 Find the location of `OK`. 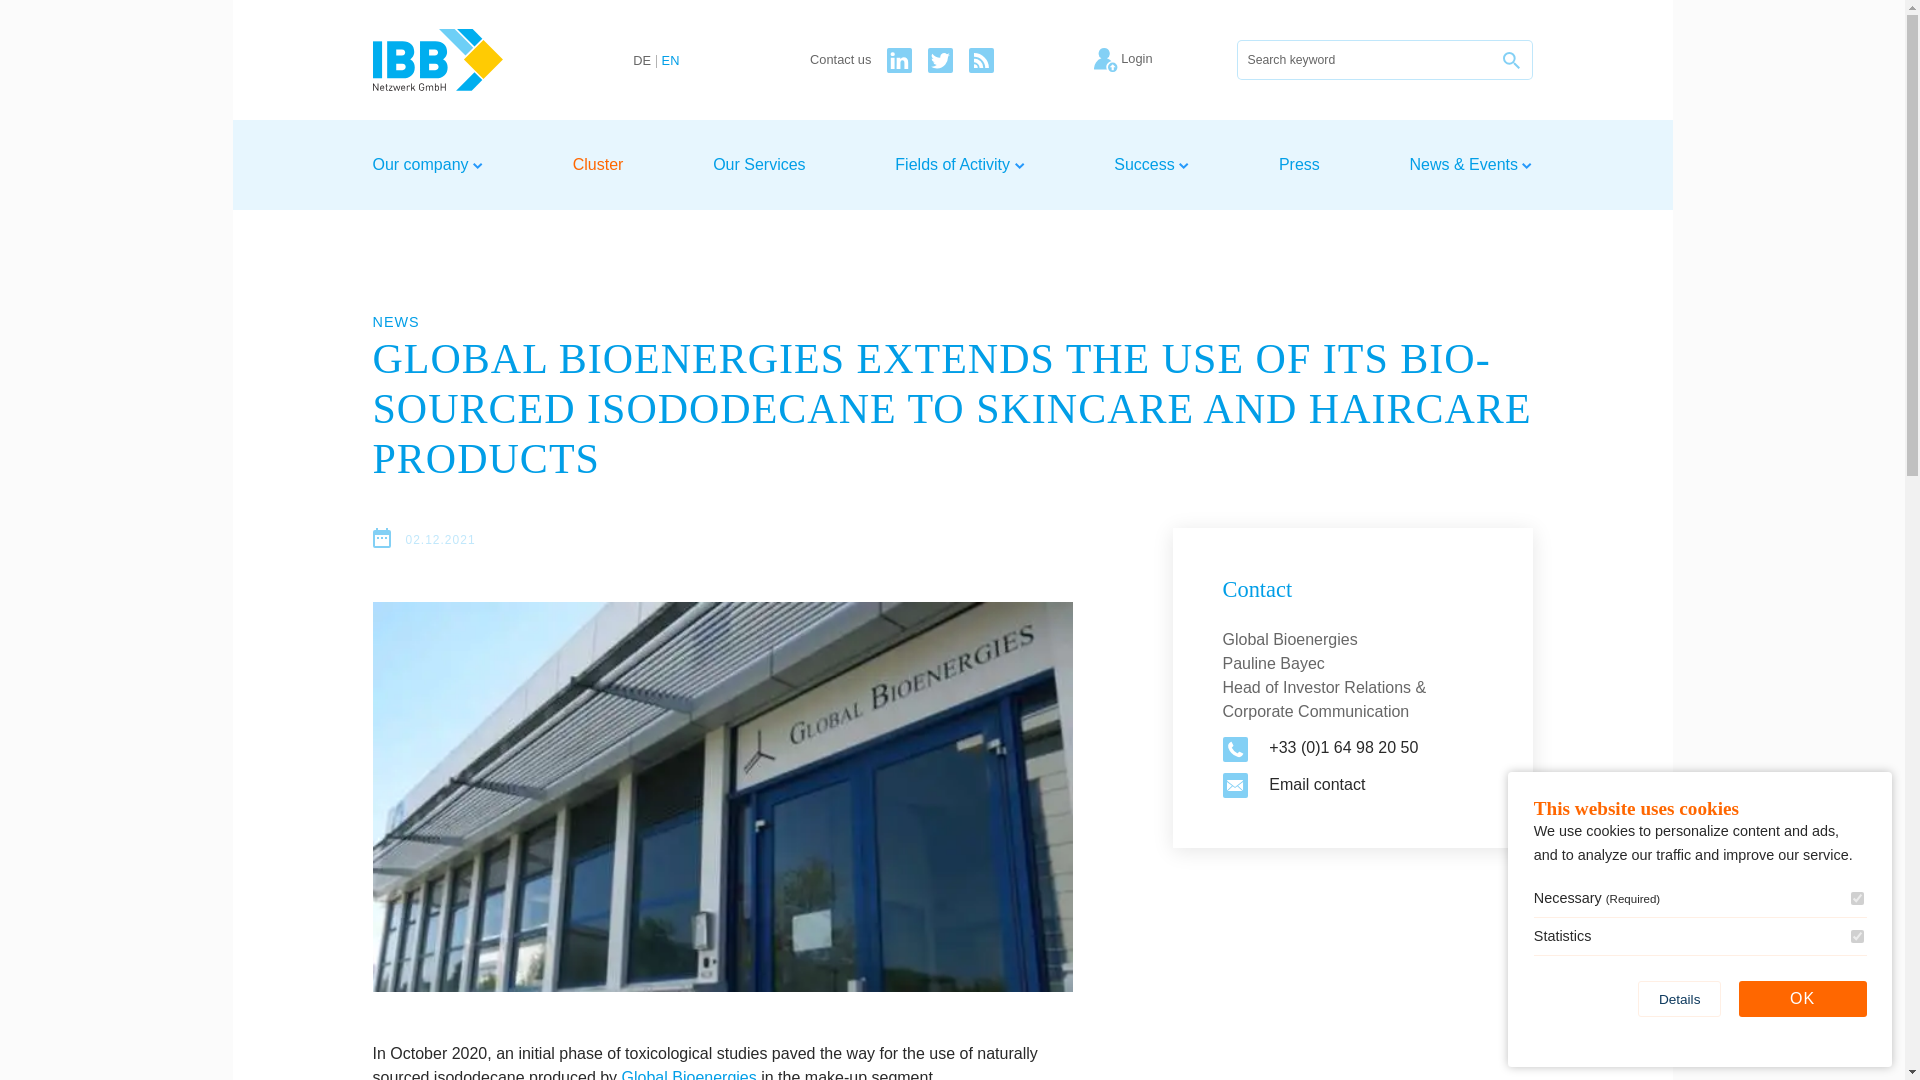

OK is located at coordinates (1802, 998).